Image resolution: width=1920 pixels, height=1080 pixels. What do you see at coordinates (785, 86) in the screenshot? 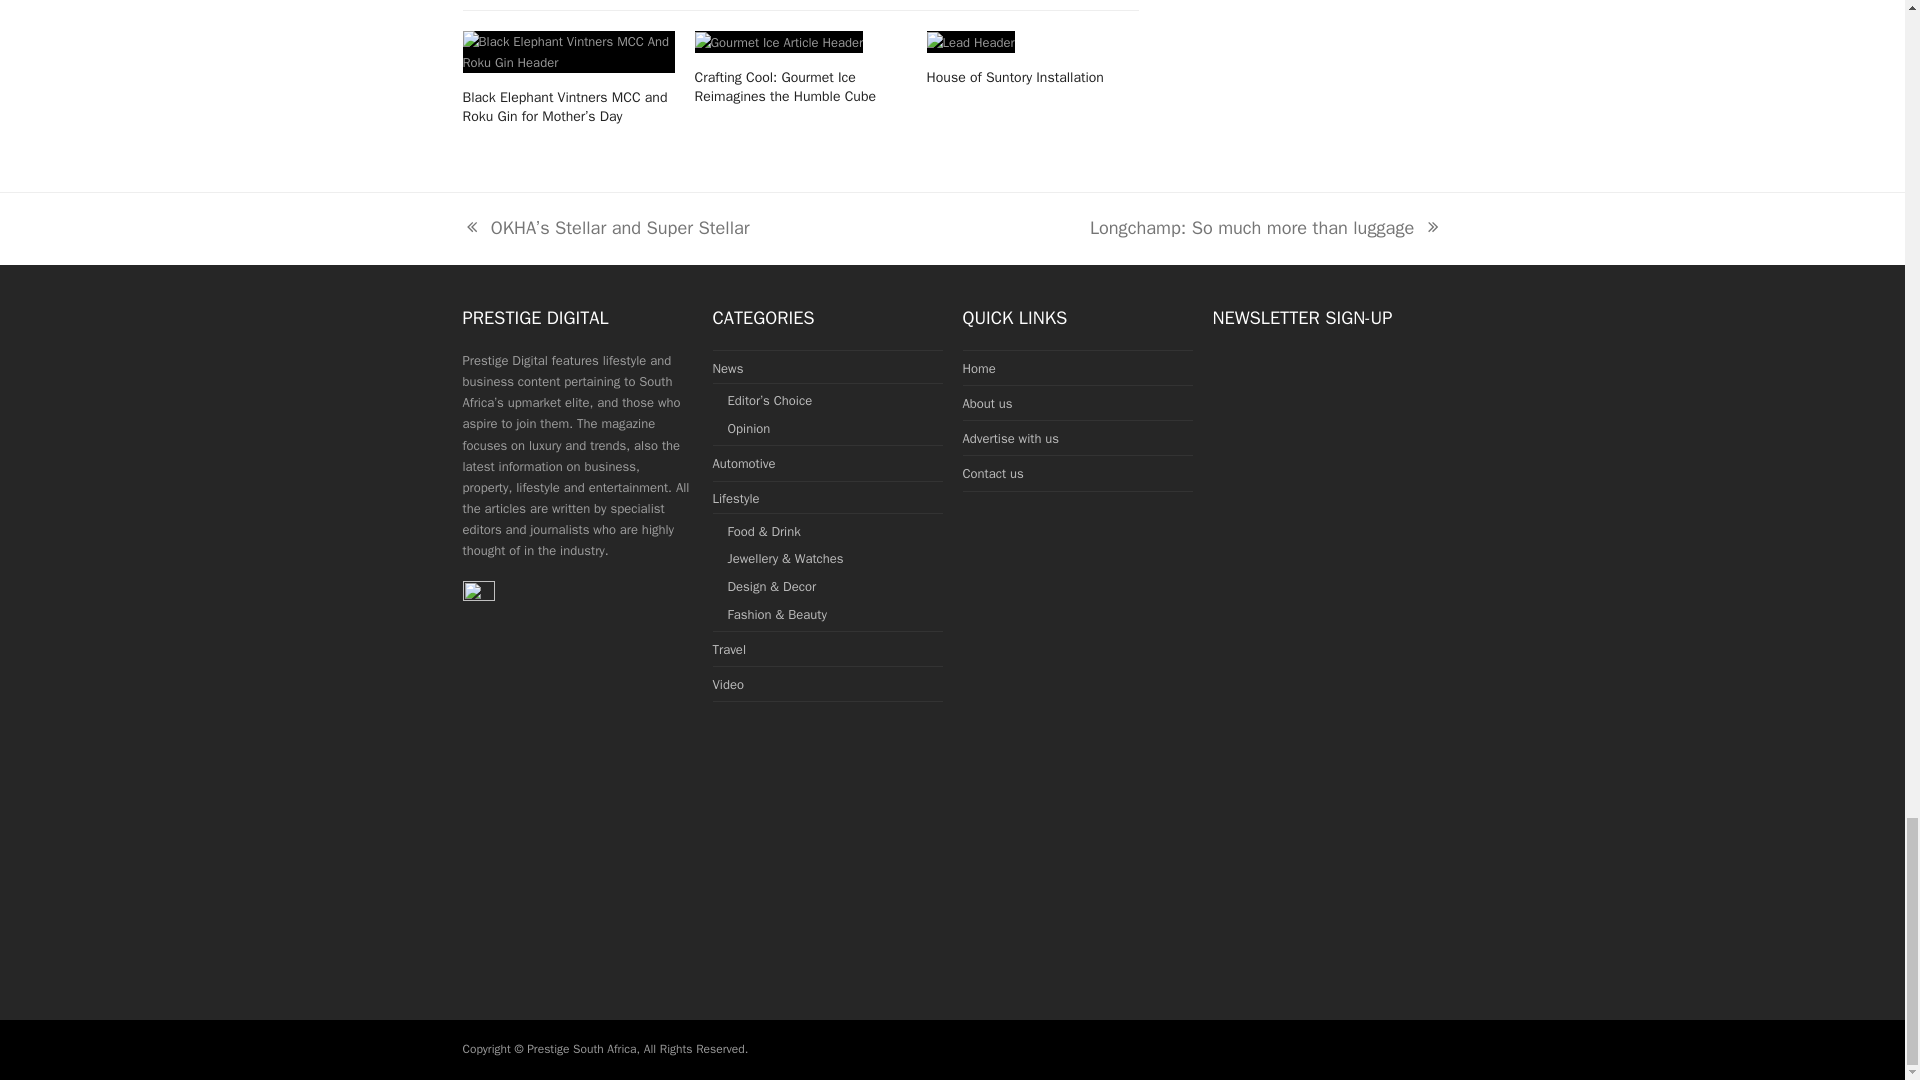
I see `Opinion` at bounding box center [785, 86].